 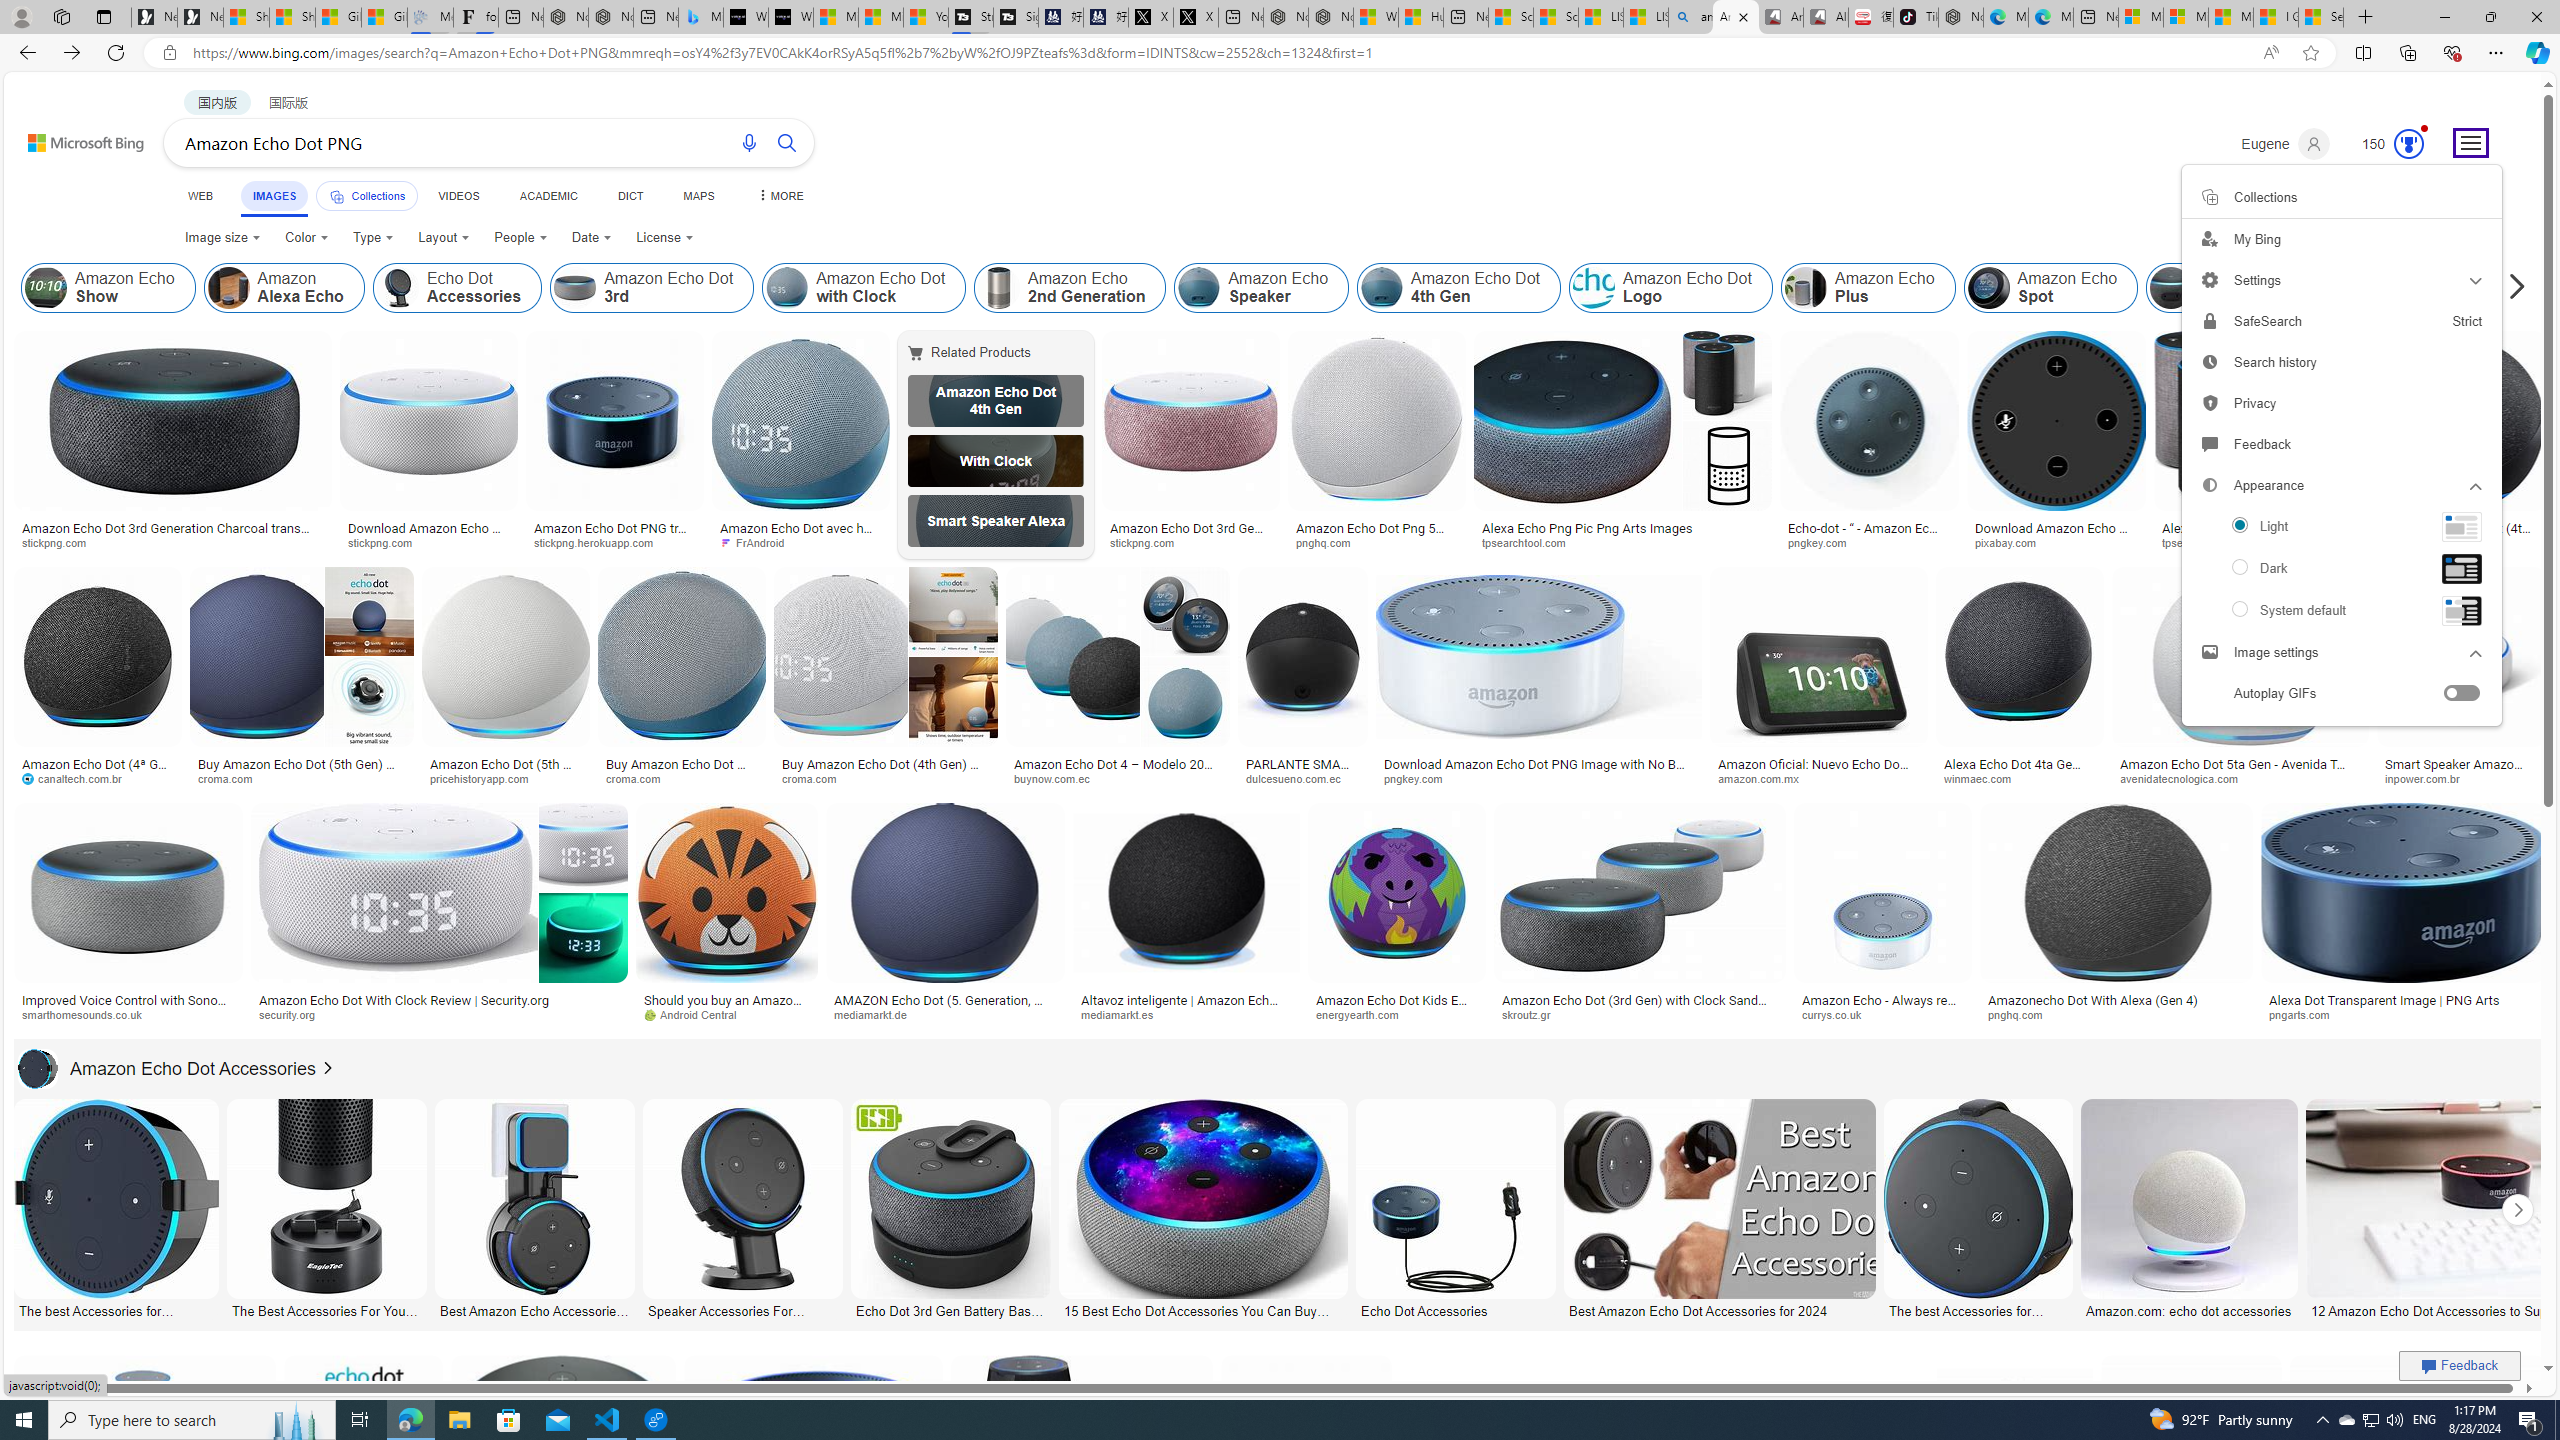 I want to click on Echo Dot Generations, so click(x=2442, y=288).